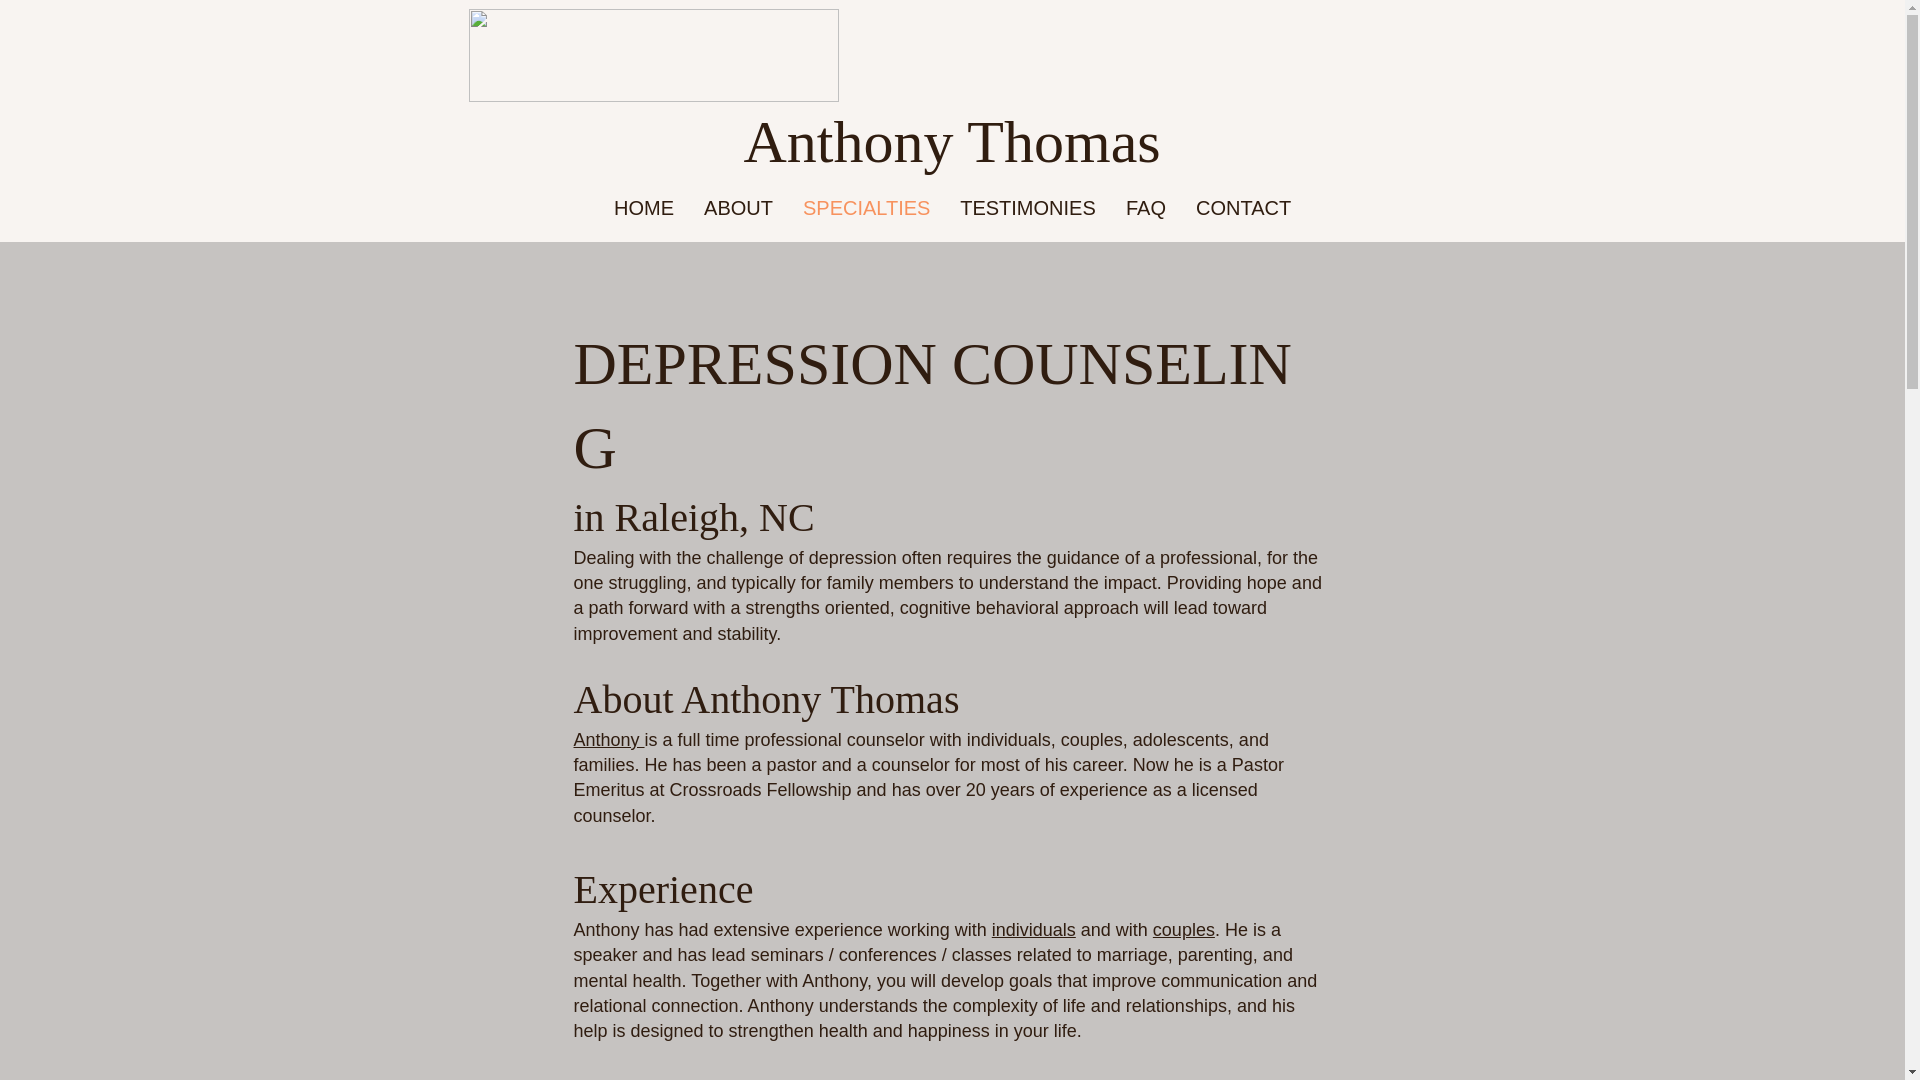  Describe the element at coordinates (652, 54) in the screenshot. I see `MM-Logo-color-two-lines-OL-438pq.png` at that location.